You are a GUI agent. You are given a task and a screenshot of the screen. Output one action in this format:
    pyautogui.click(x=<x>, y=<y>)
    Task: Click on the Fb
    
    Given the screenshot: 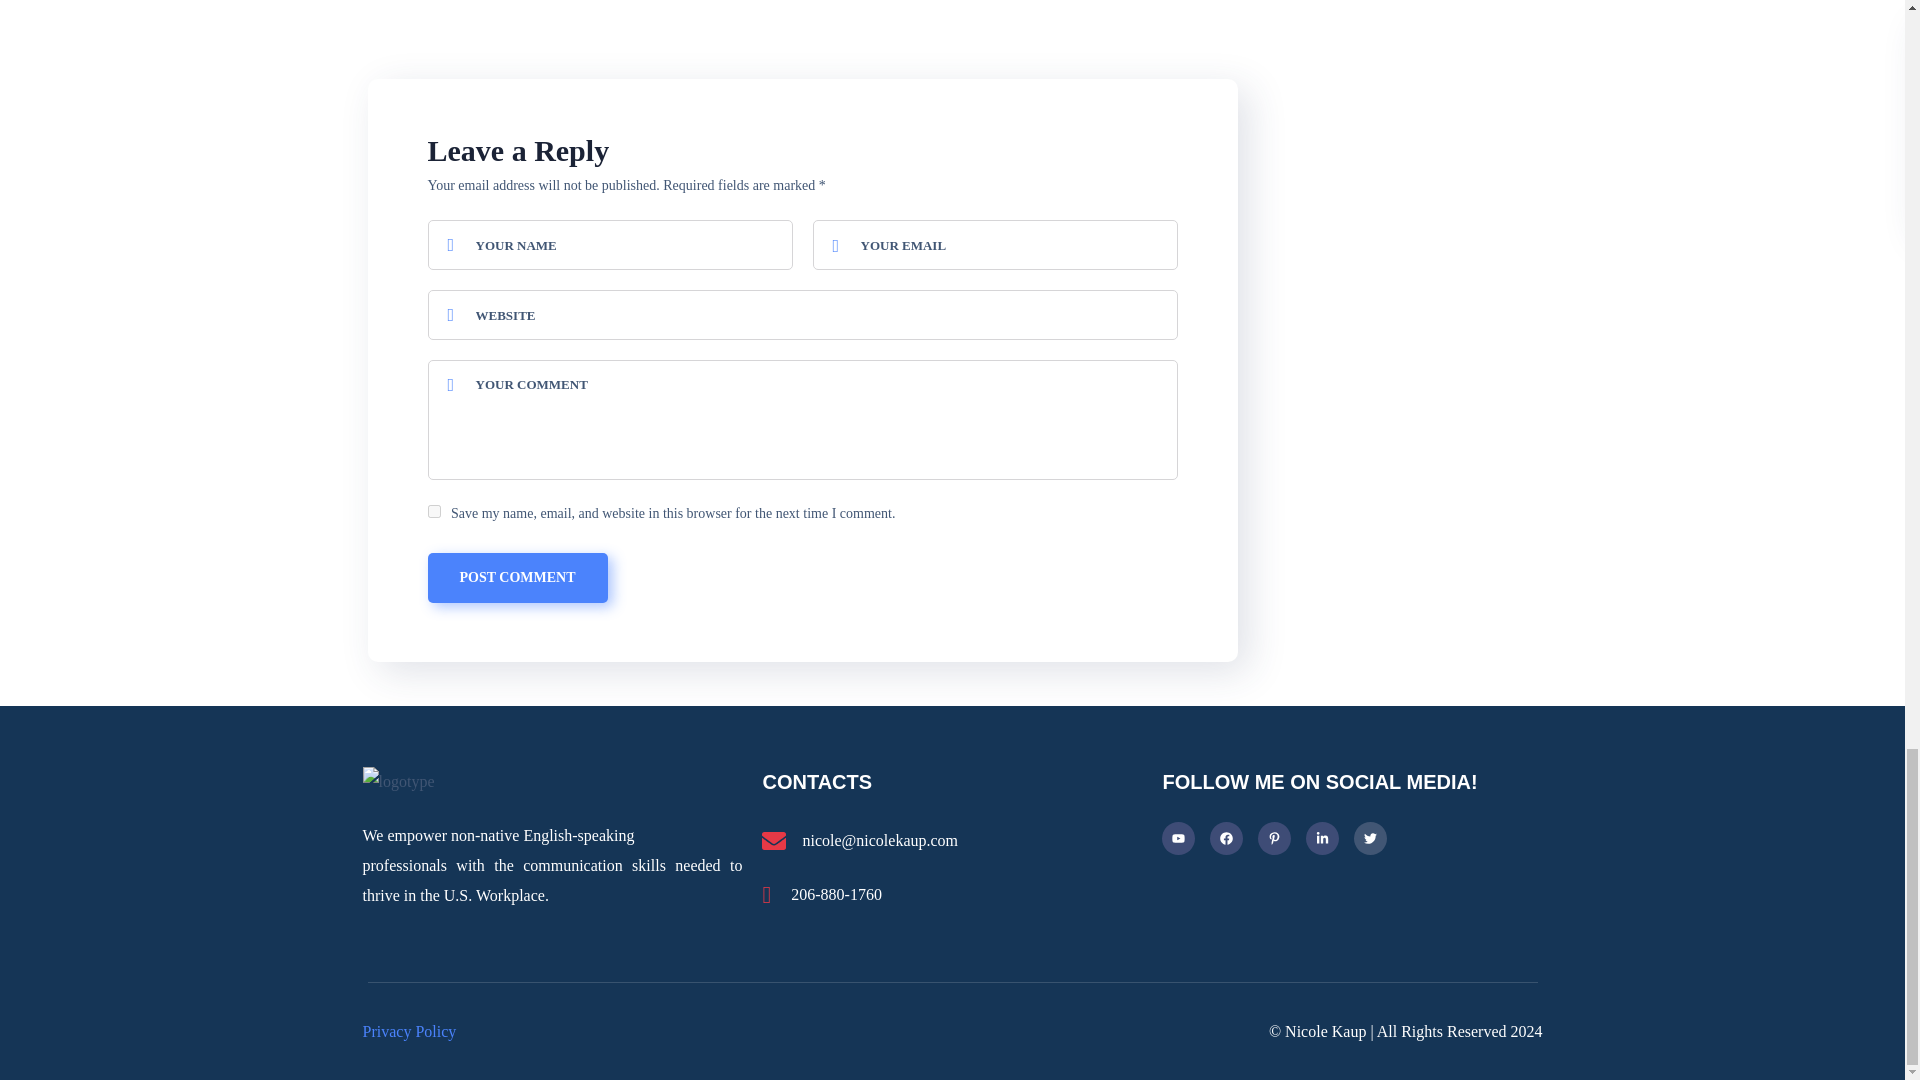 What is the action you would take?
    pyautogui.click(x=1226, y=838)
    